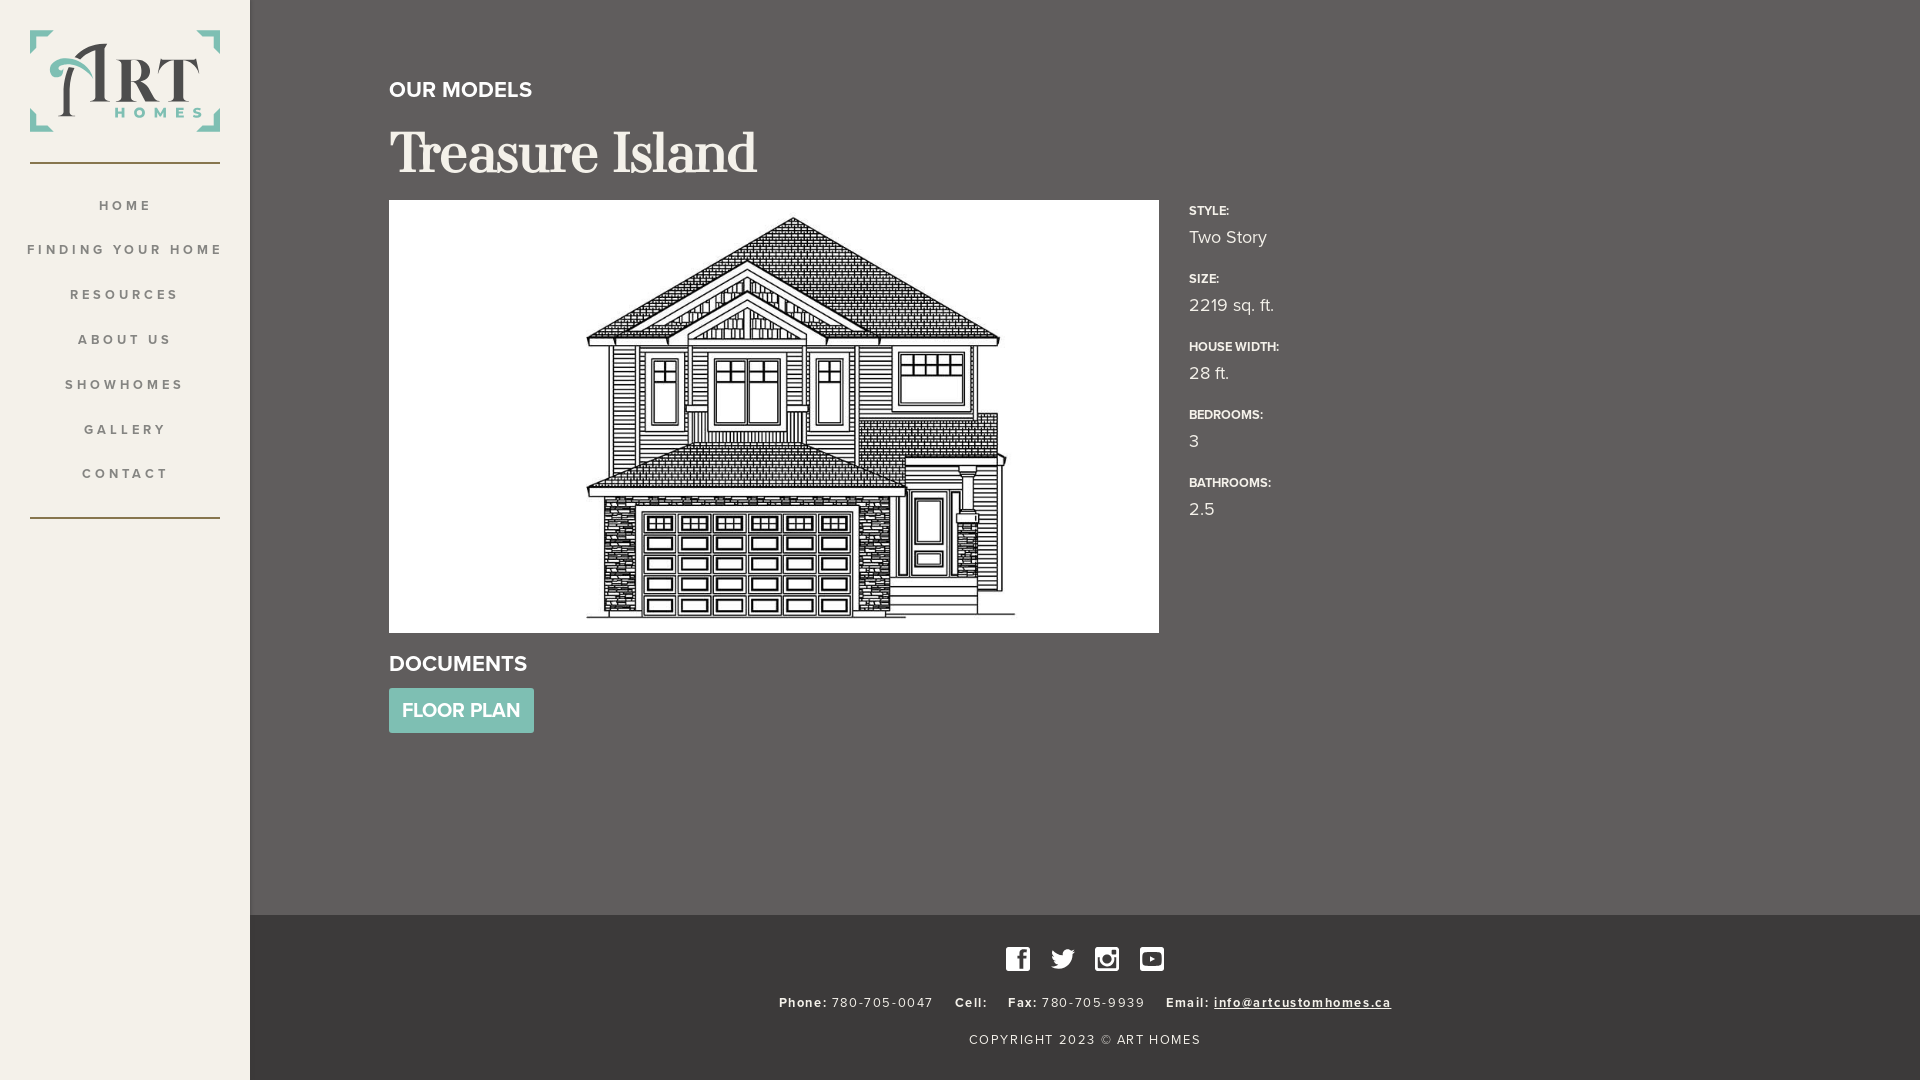  Describe the element at coordinates (125, 206) in the screenshot. I see `HOME` at that location.